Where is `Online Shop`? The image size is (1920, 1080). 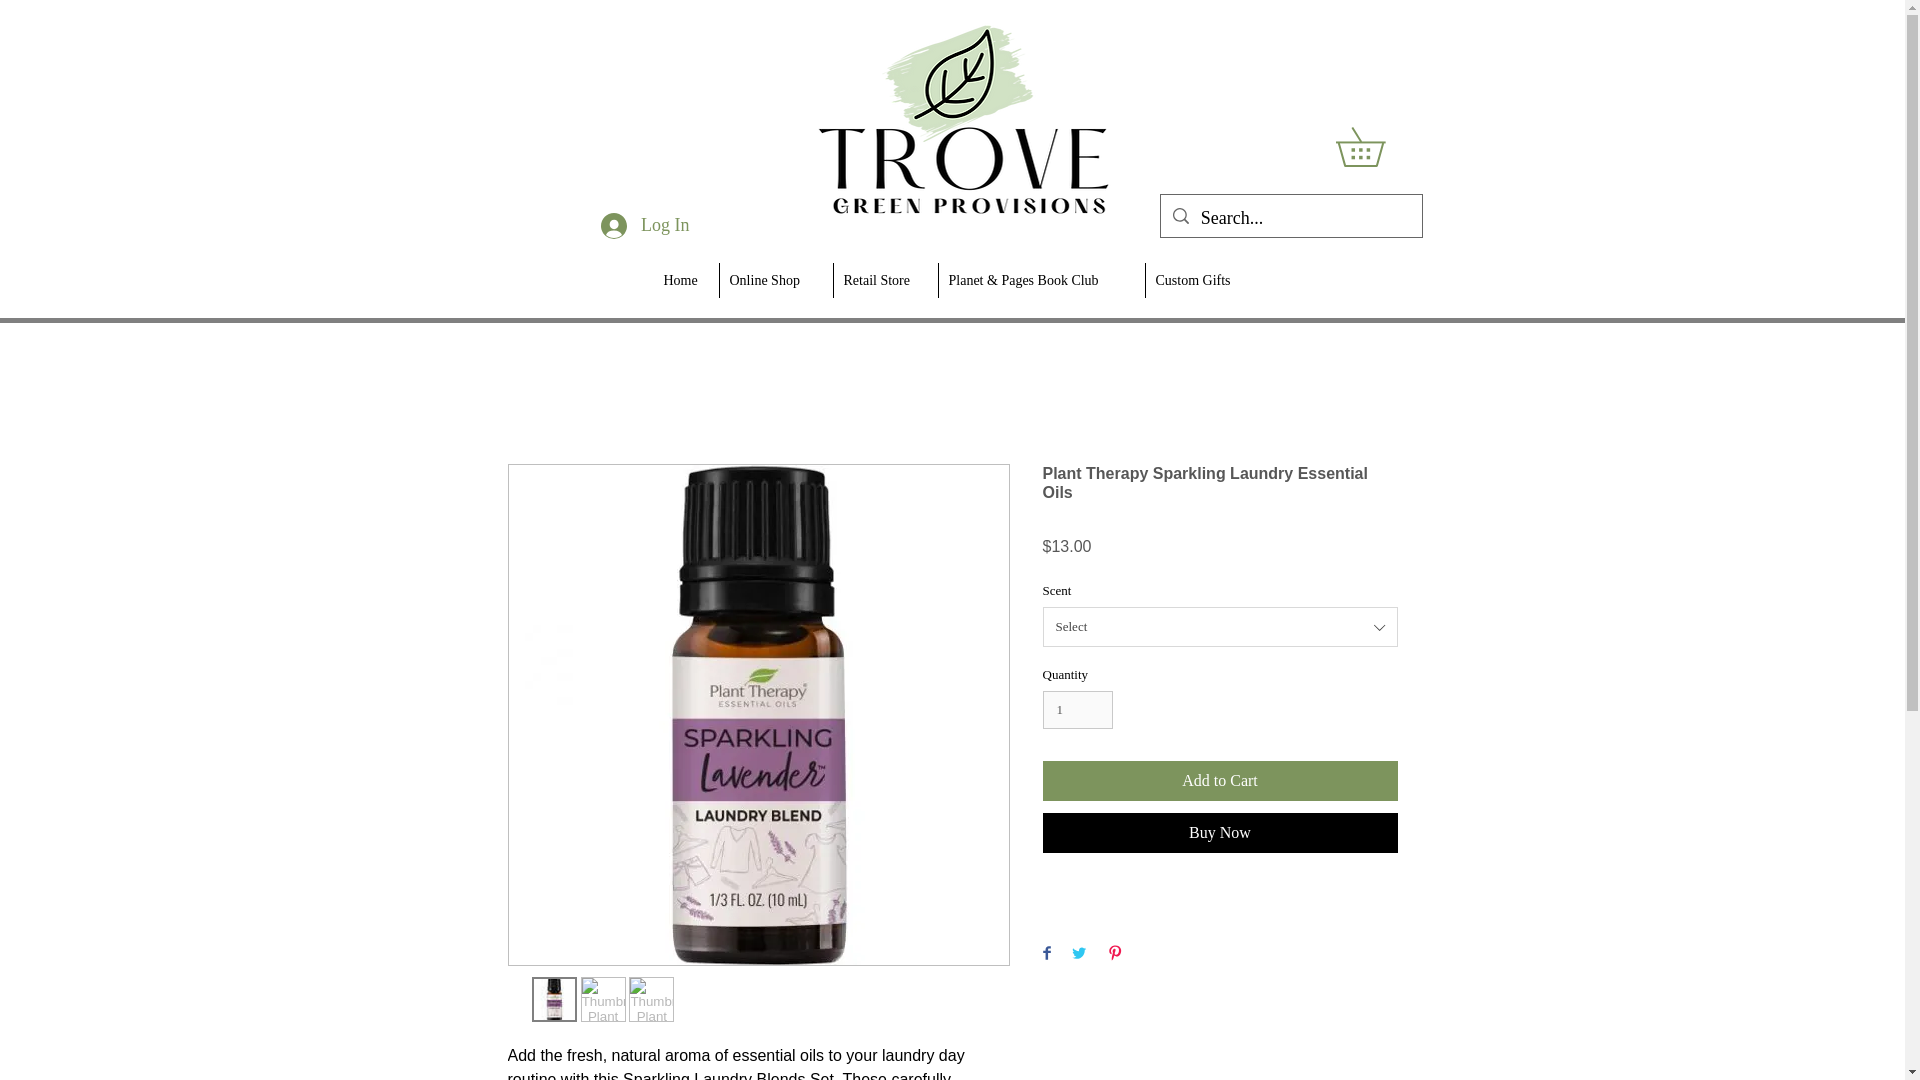 Online Shop is located at coordinates (774, 280).